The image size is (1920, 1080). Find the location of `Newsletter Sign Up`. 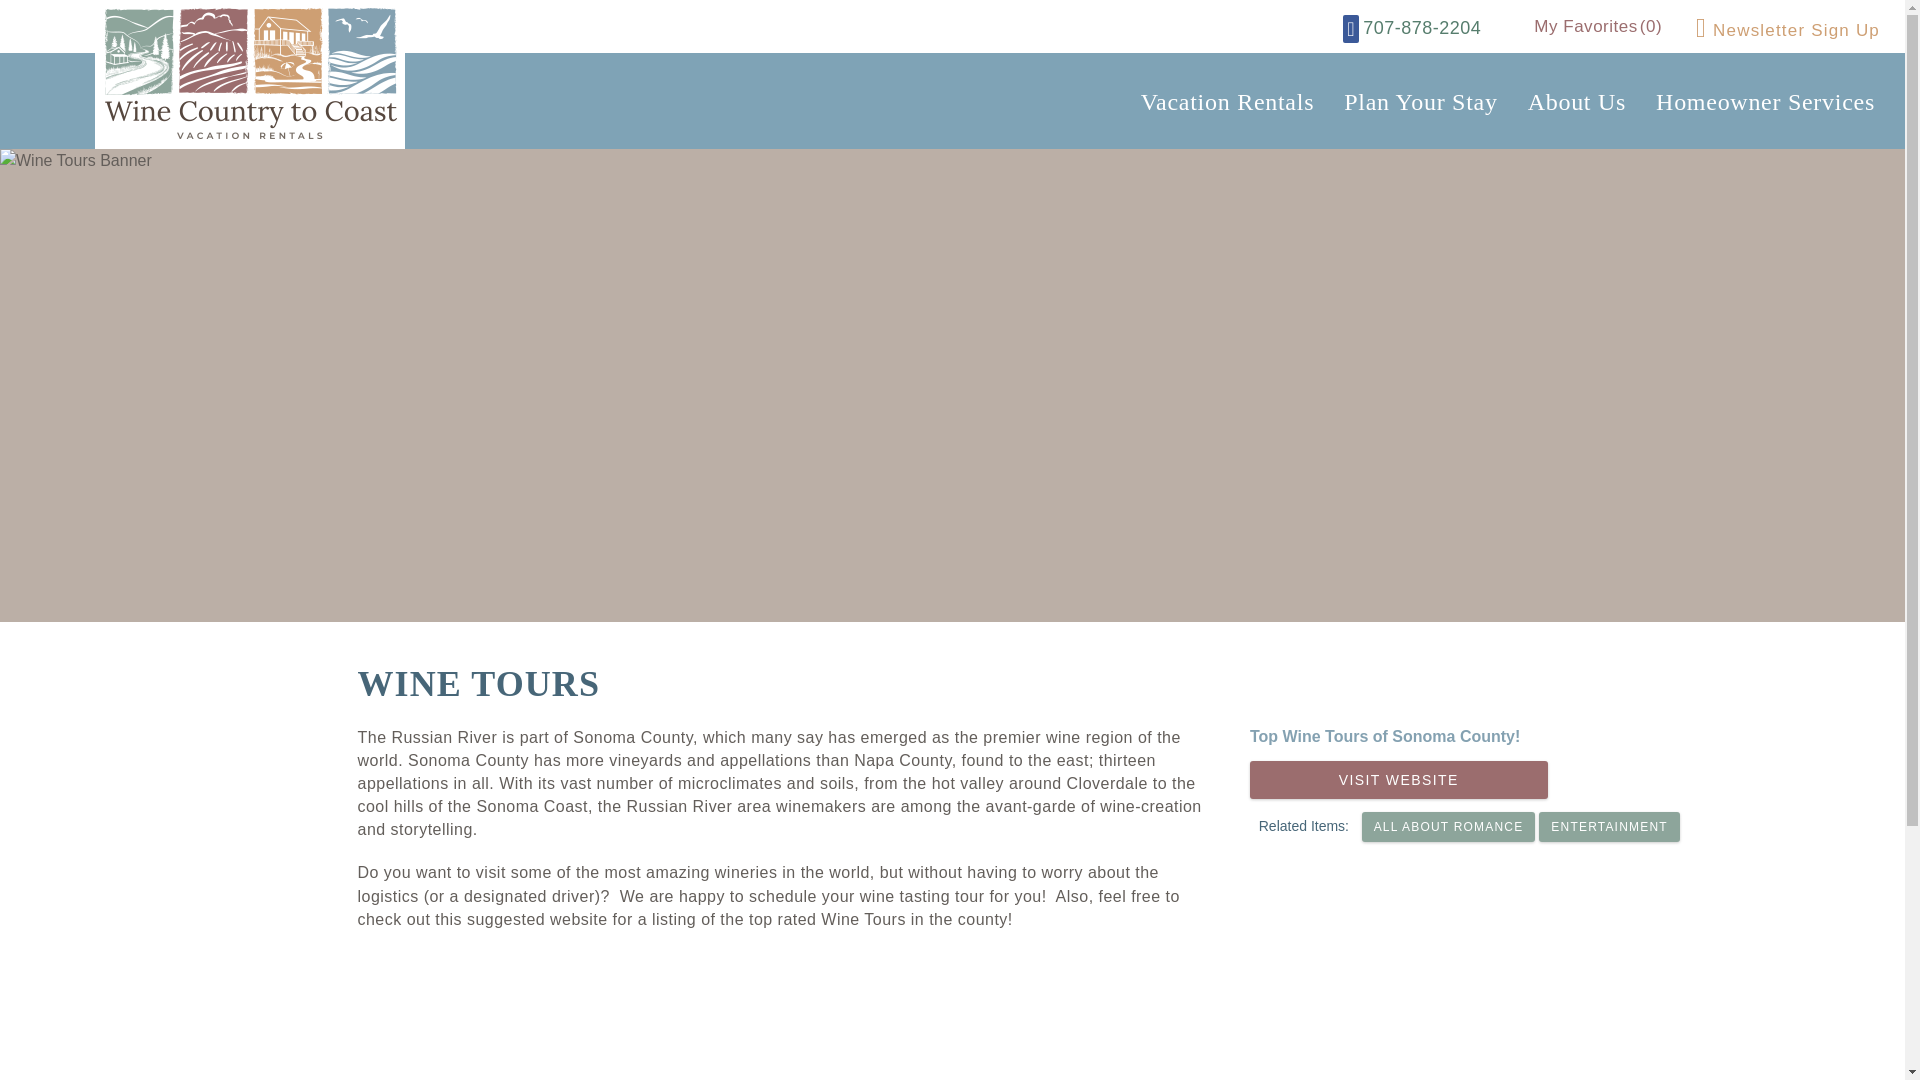

Newsletter Sign Up is located at coordinates (1787, 34).